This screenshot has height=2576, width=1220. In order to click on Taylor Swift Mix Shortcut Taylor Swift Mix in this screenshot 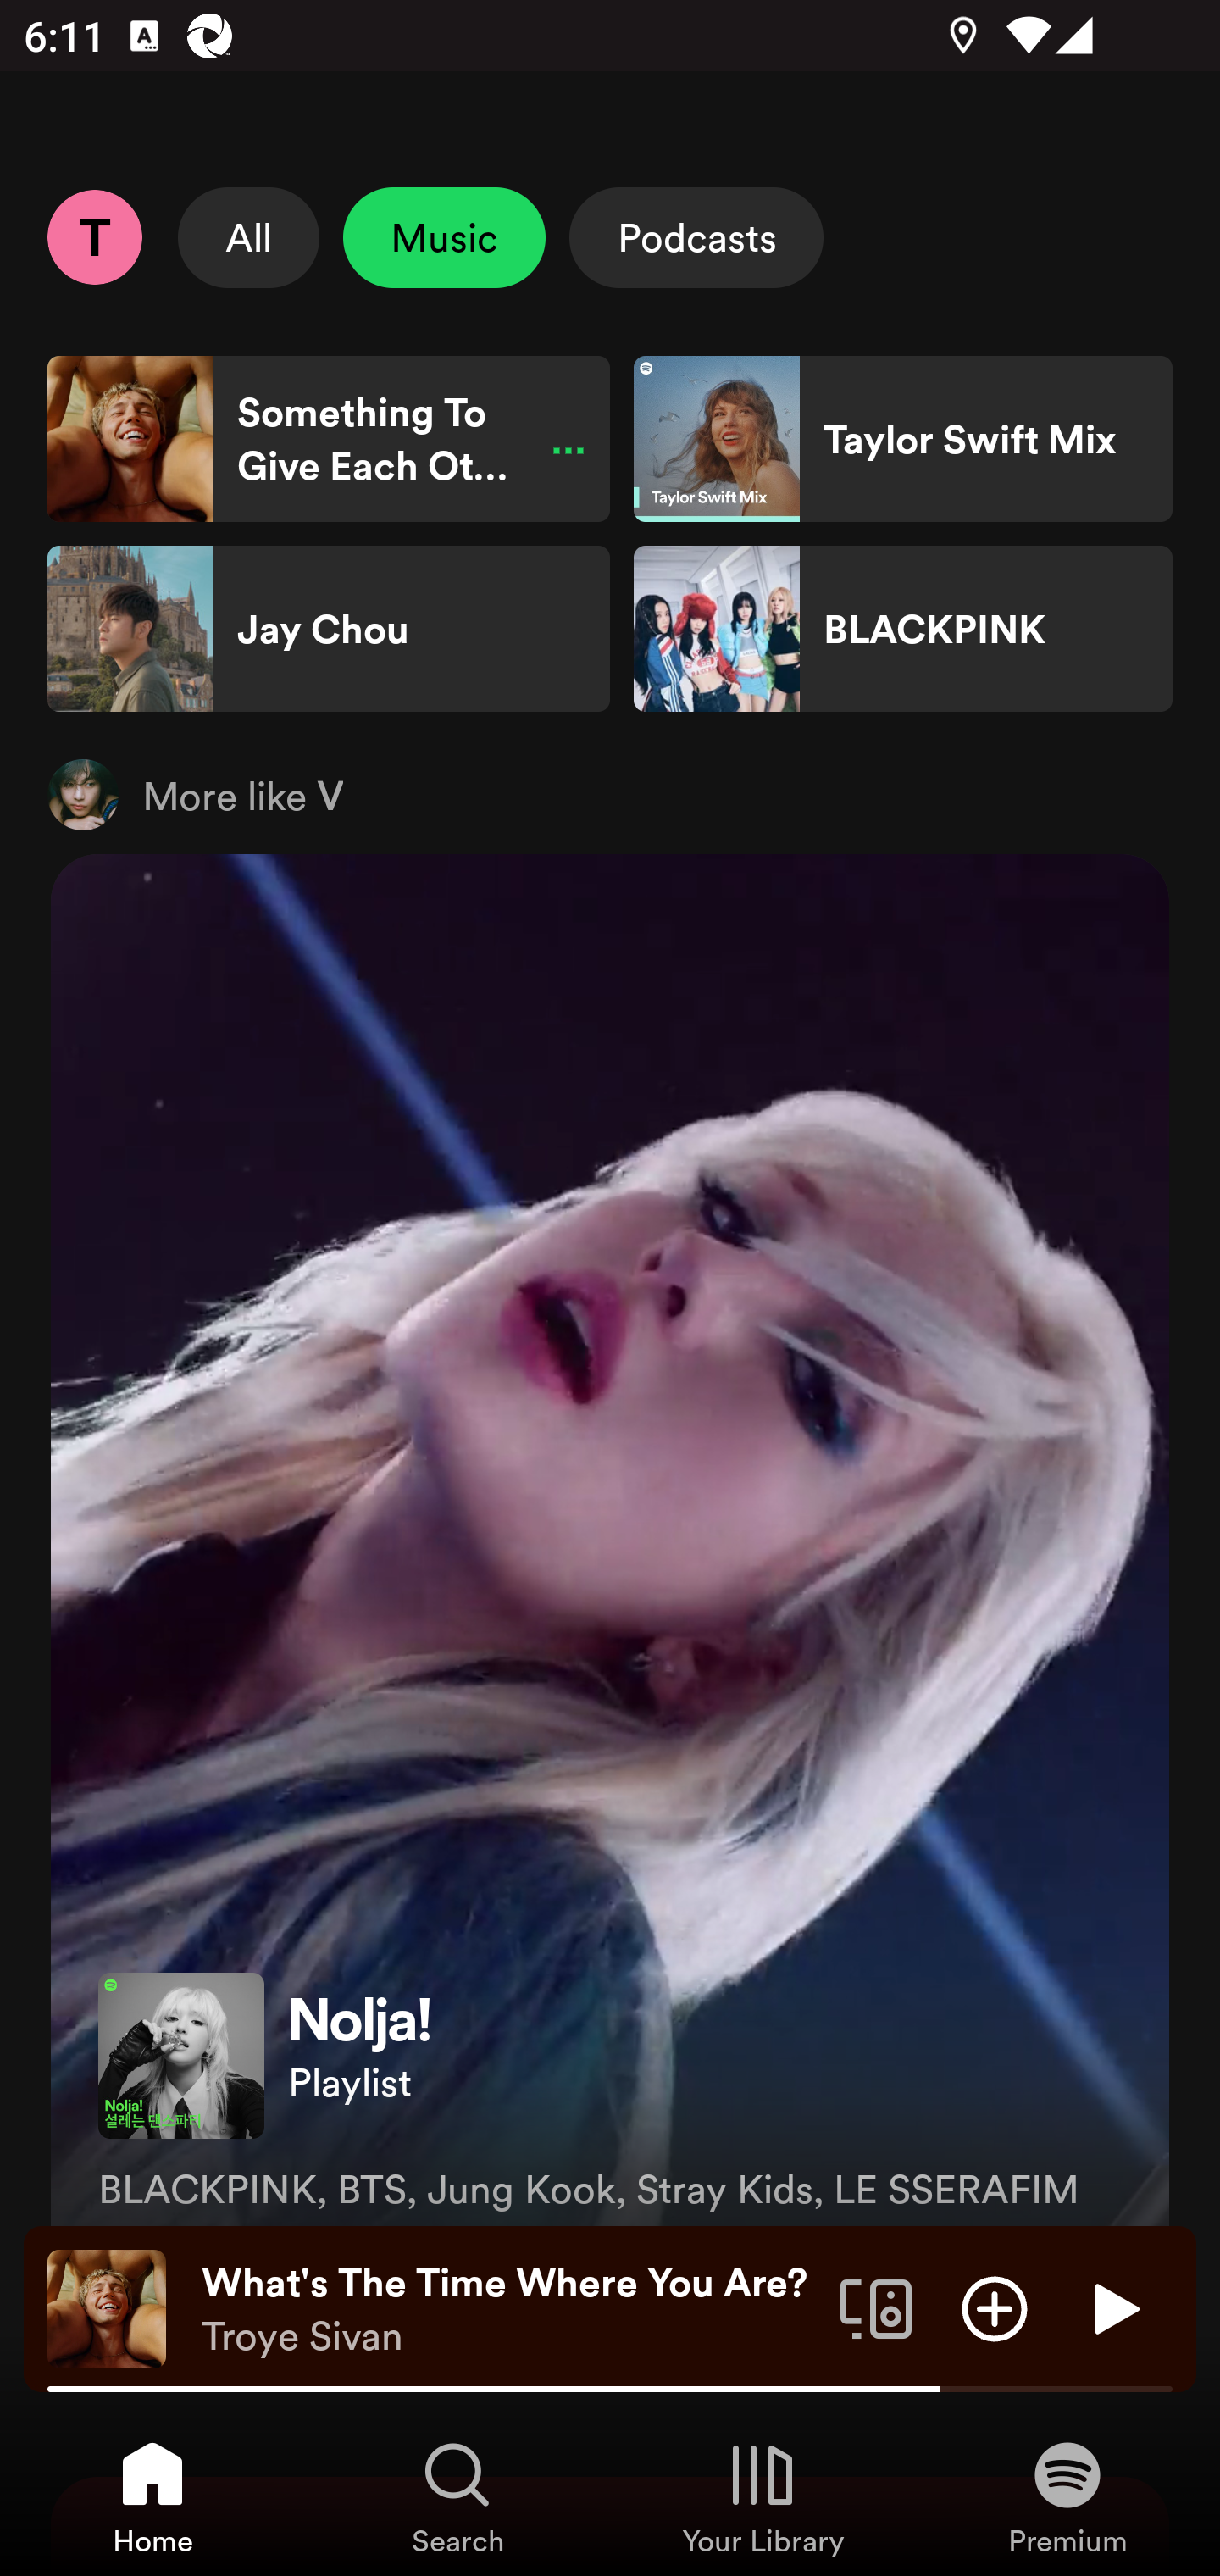, I will do `click(902, 439)`.